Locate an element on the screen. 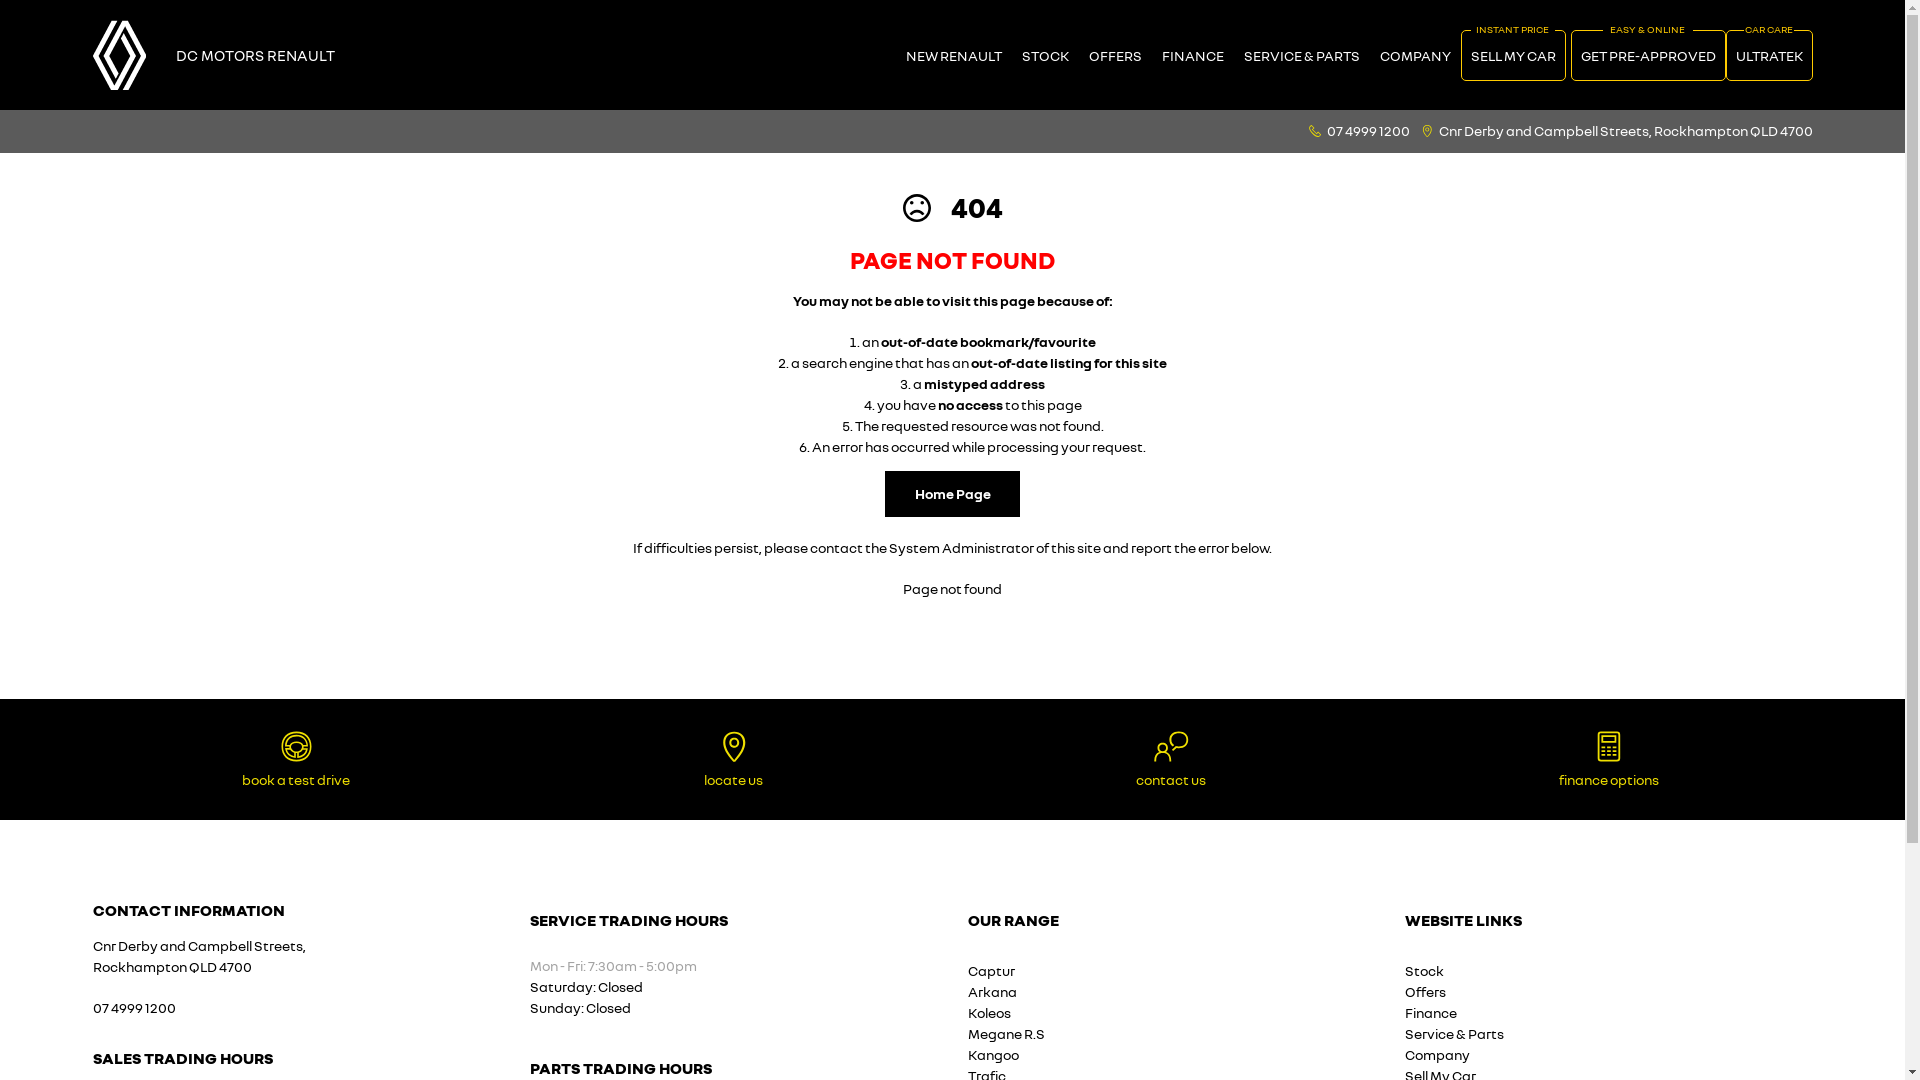 The width and height of the screenshot is (1920, 1080). locate us is located at coordinates (734, 760).